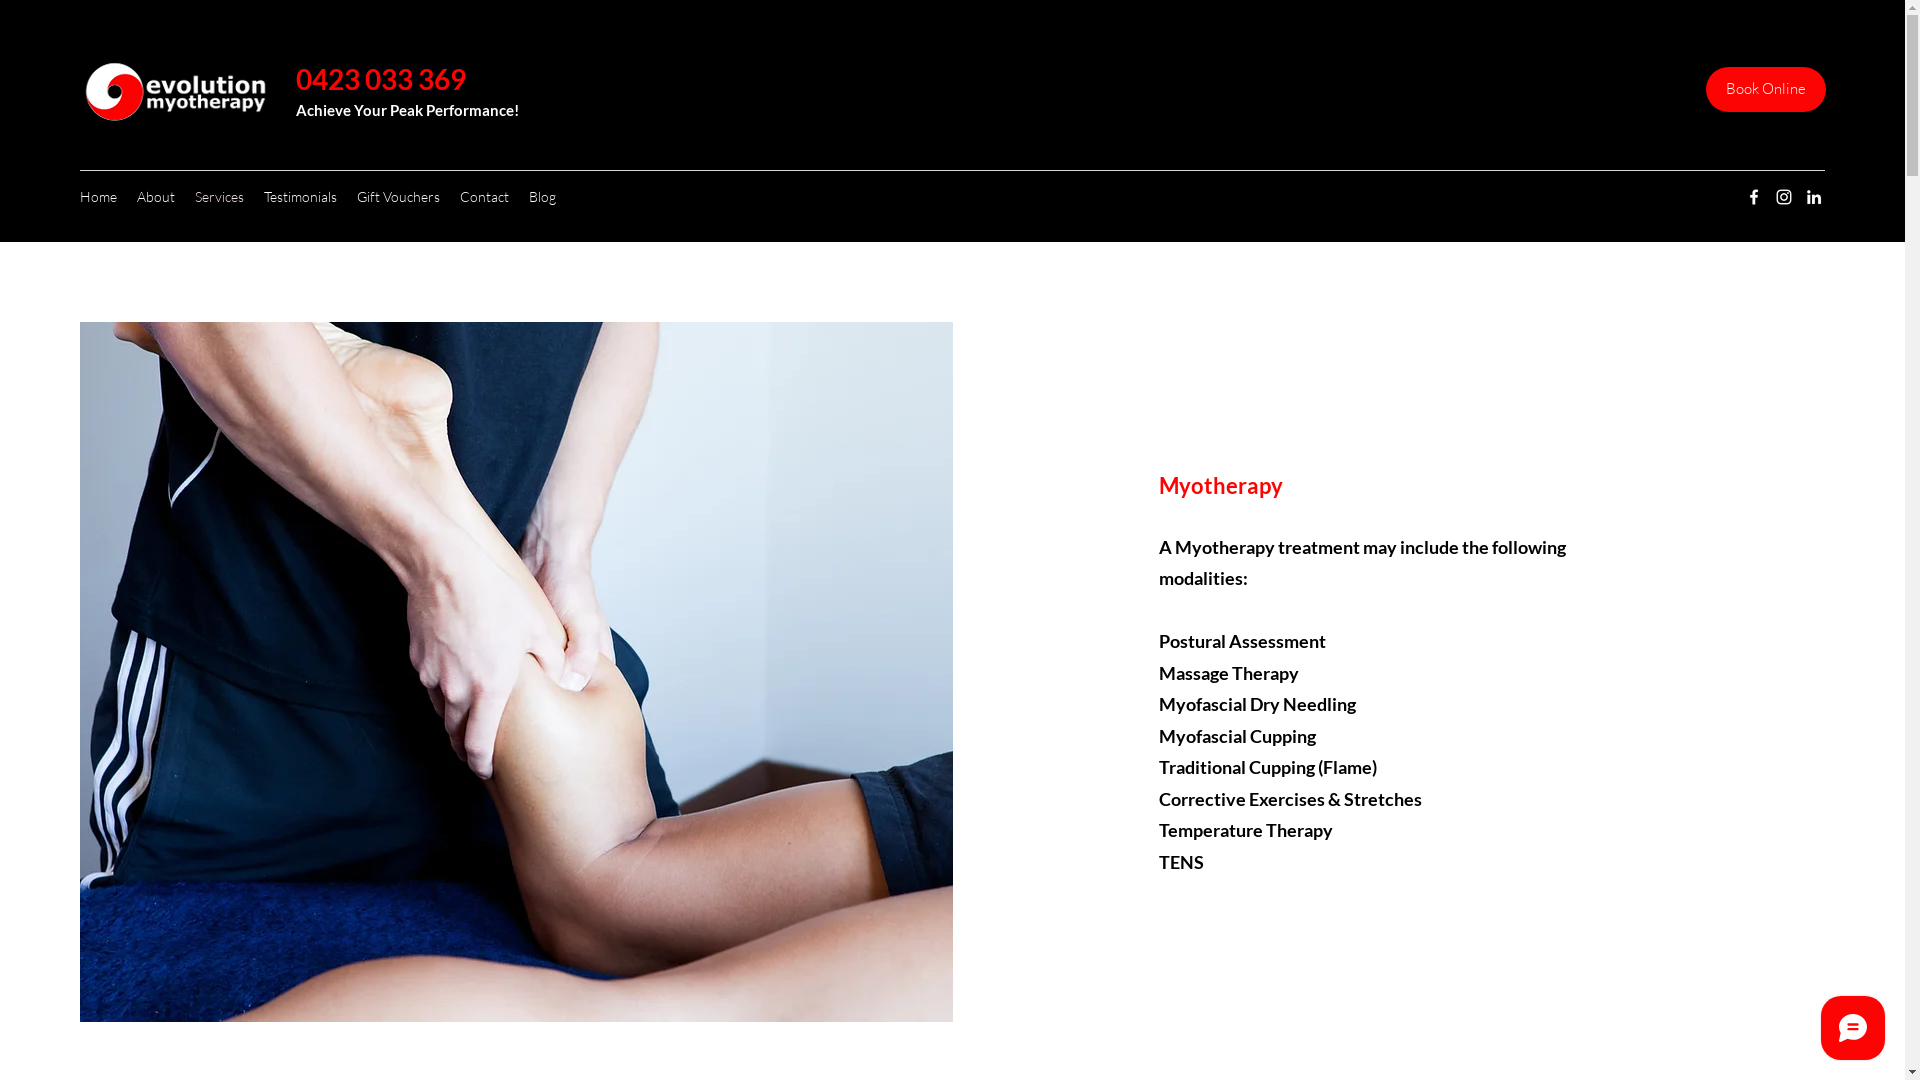 This screenshot has width=1920, height=1080. What do you see at coordinates (542, 197) in the screenshot?
I see `Blog` at bounding box center [542, 197].